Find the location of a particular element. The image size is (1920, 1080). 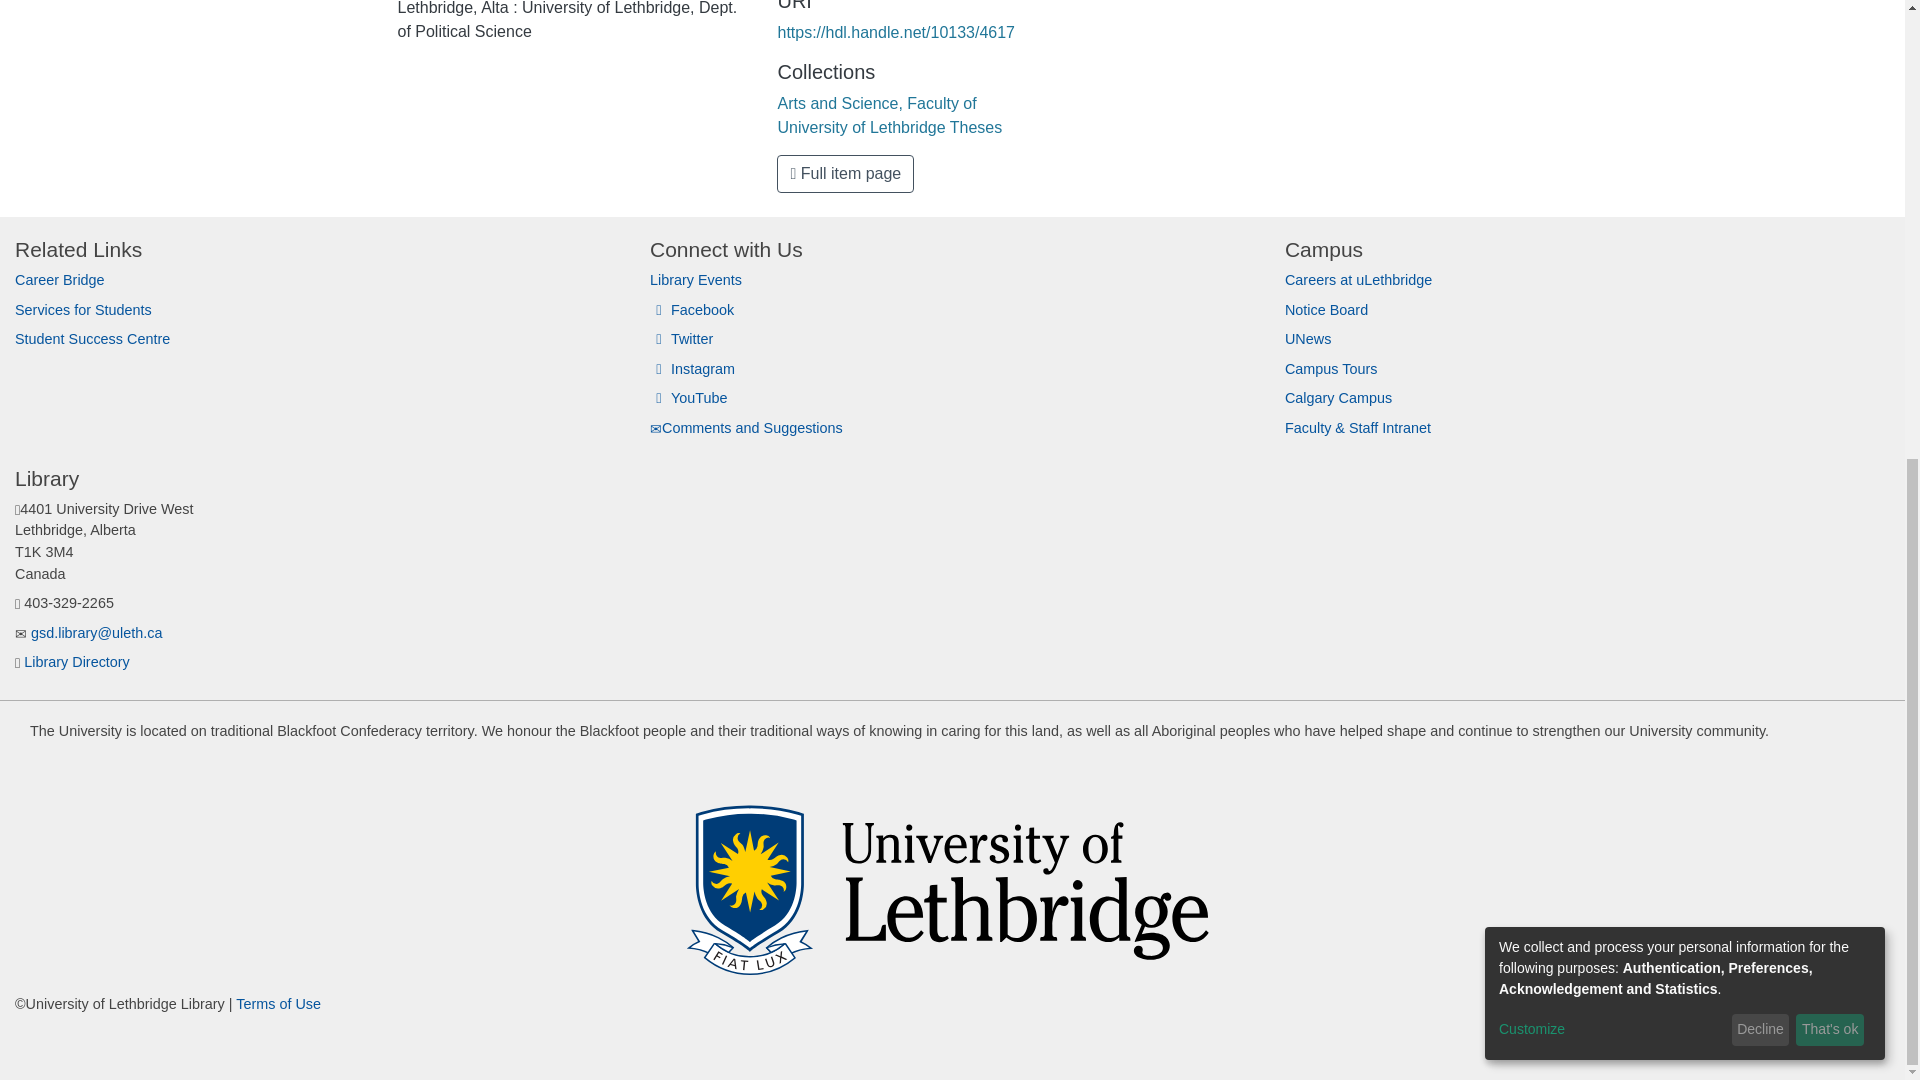

University of Lethbridge Theses is located at coordinates (890, 127).